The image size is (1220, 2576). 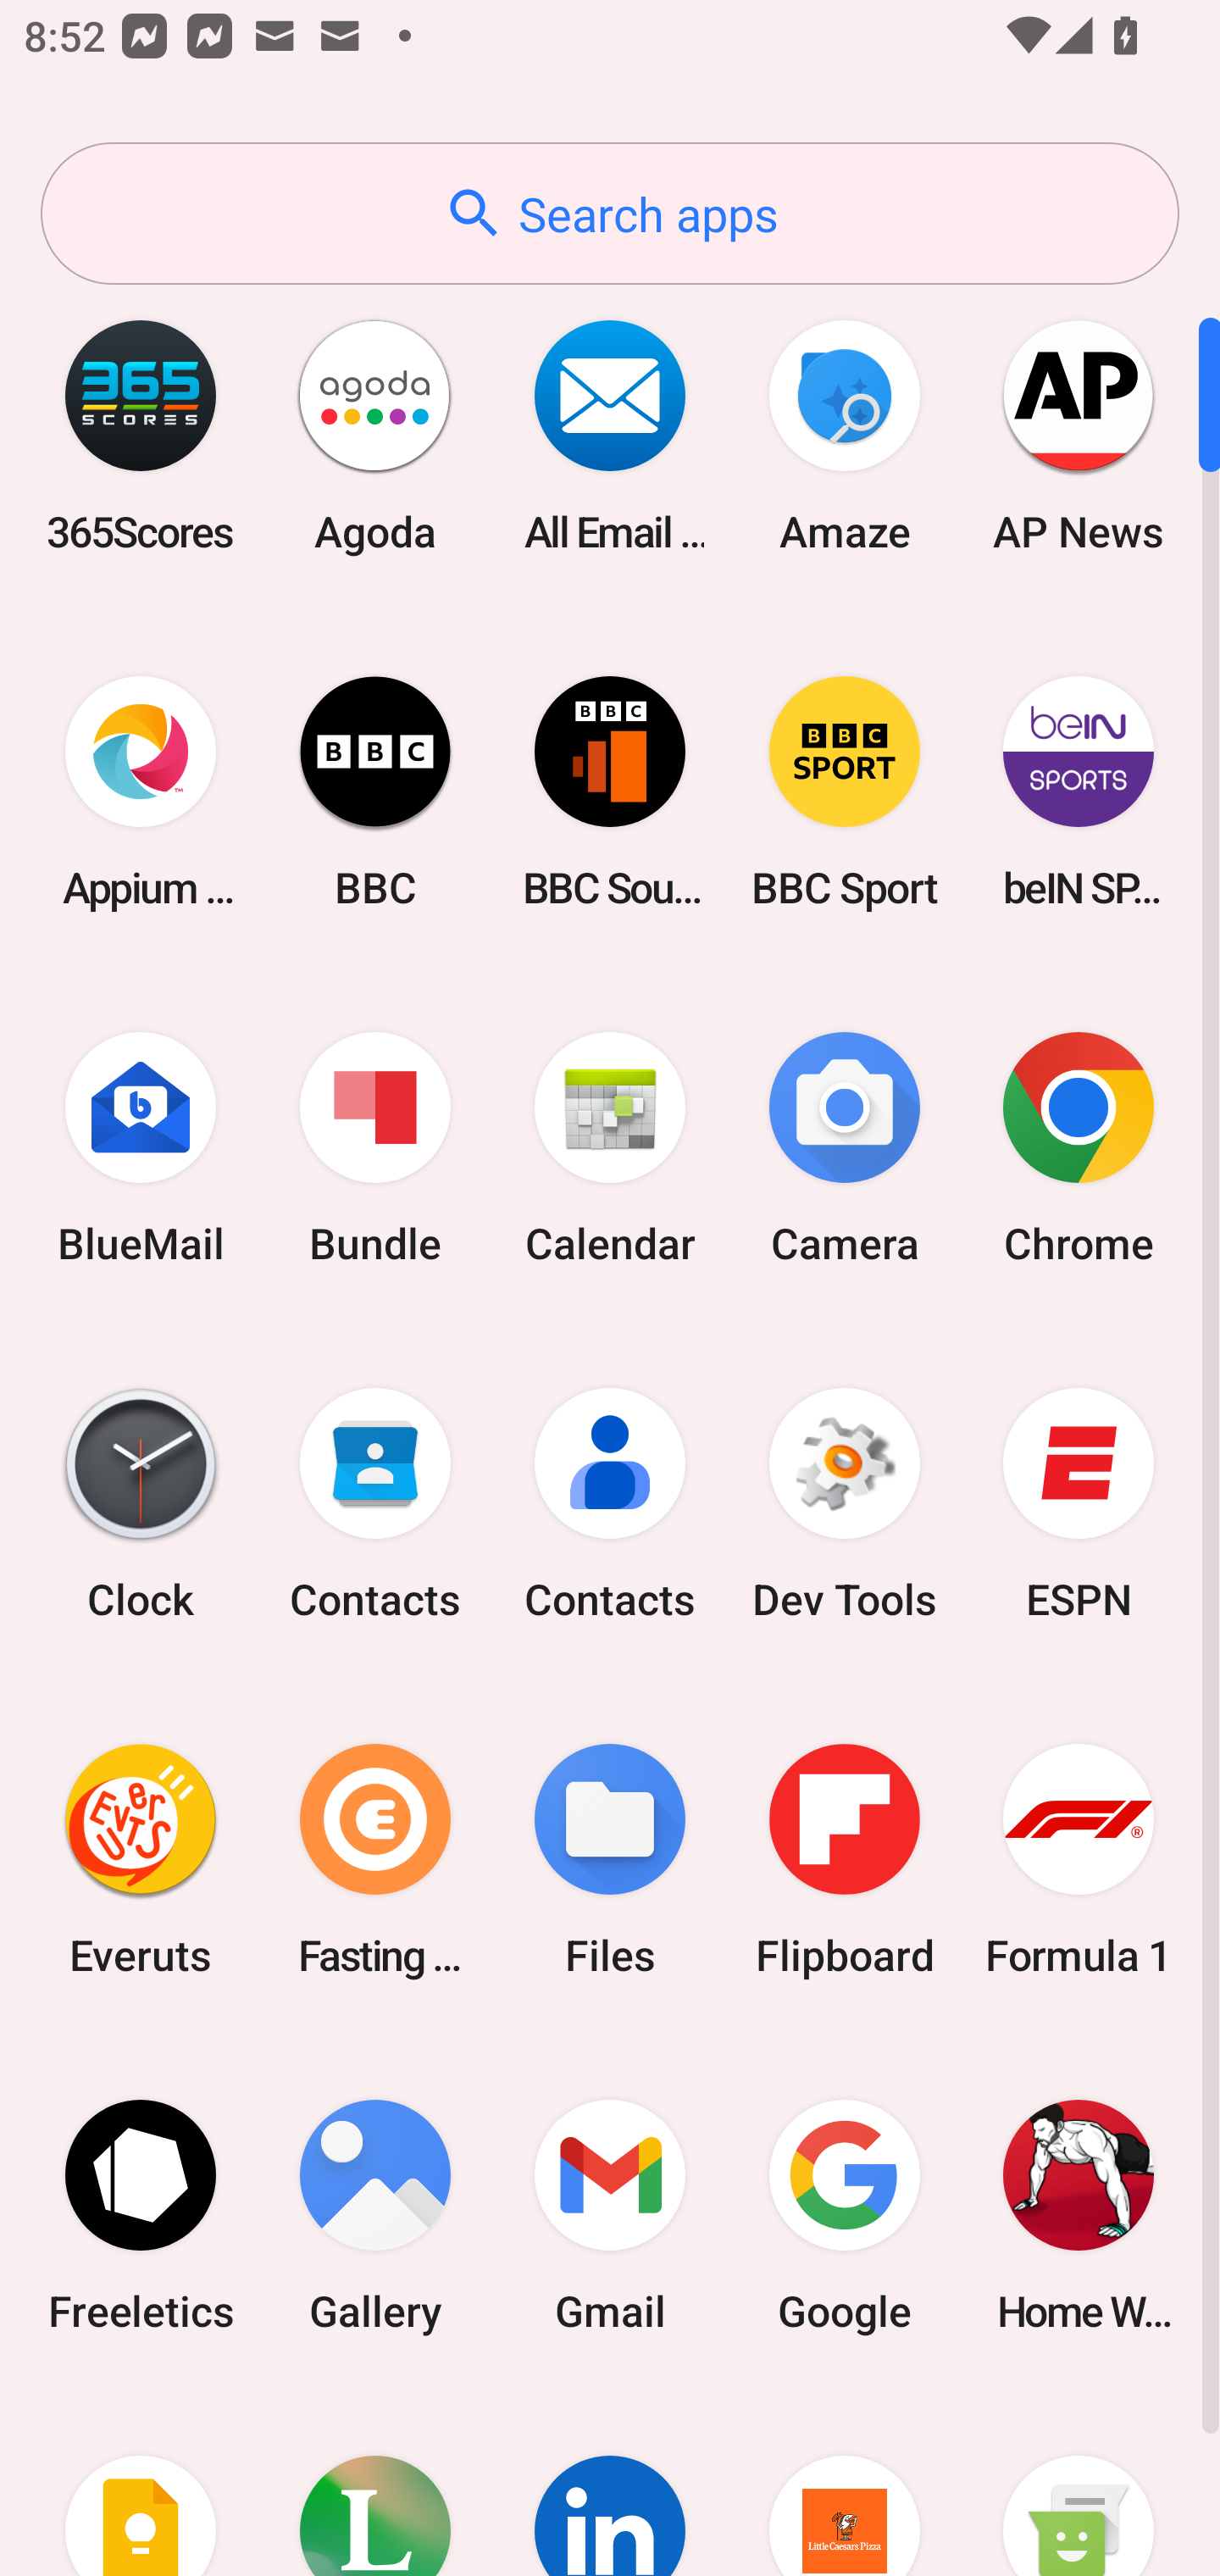 What do you see at coordinates (141, 436) in the screenshot?
I see `365Scores` at bounding box center [141, 436].